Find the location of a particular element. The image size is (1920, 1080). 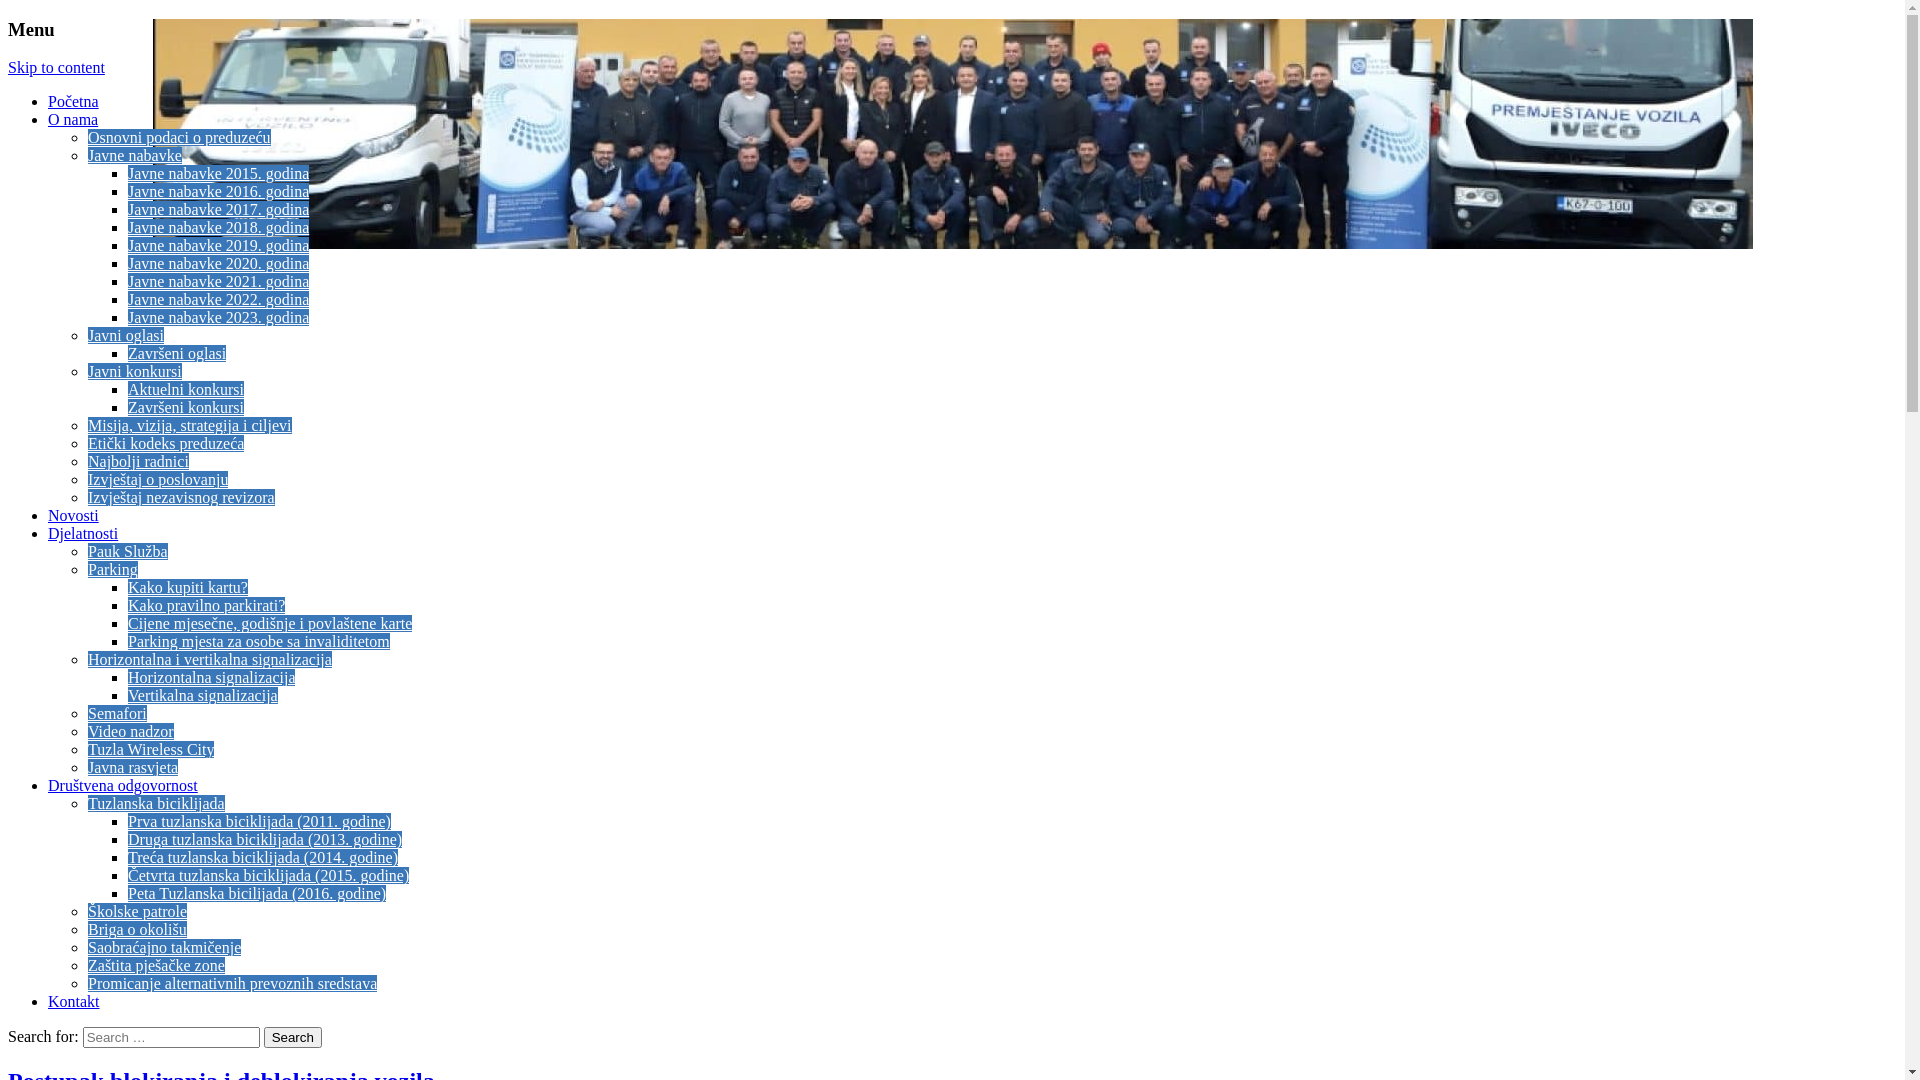

Javne nabavke is located at coordinates (135, 156).